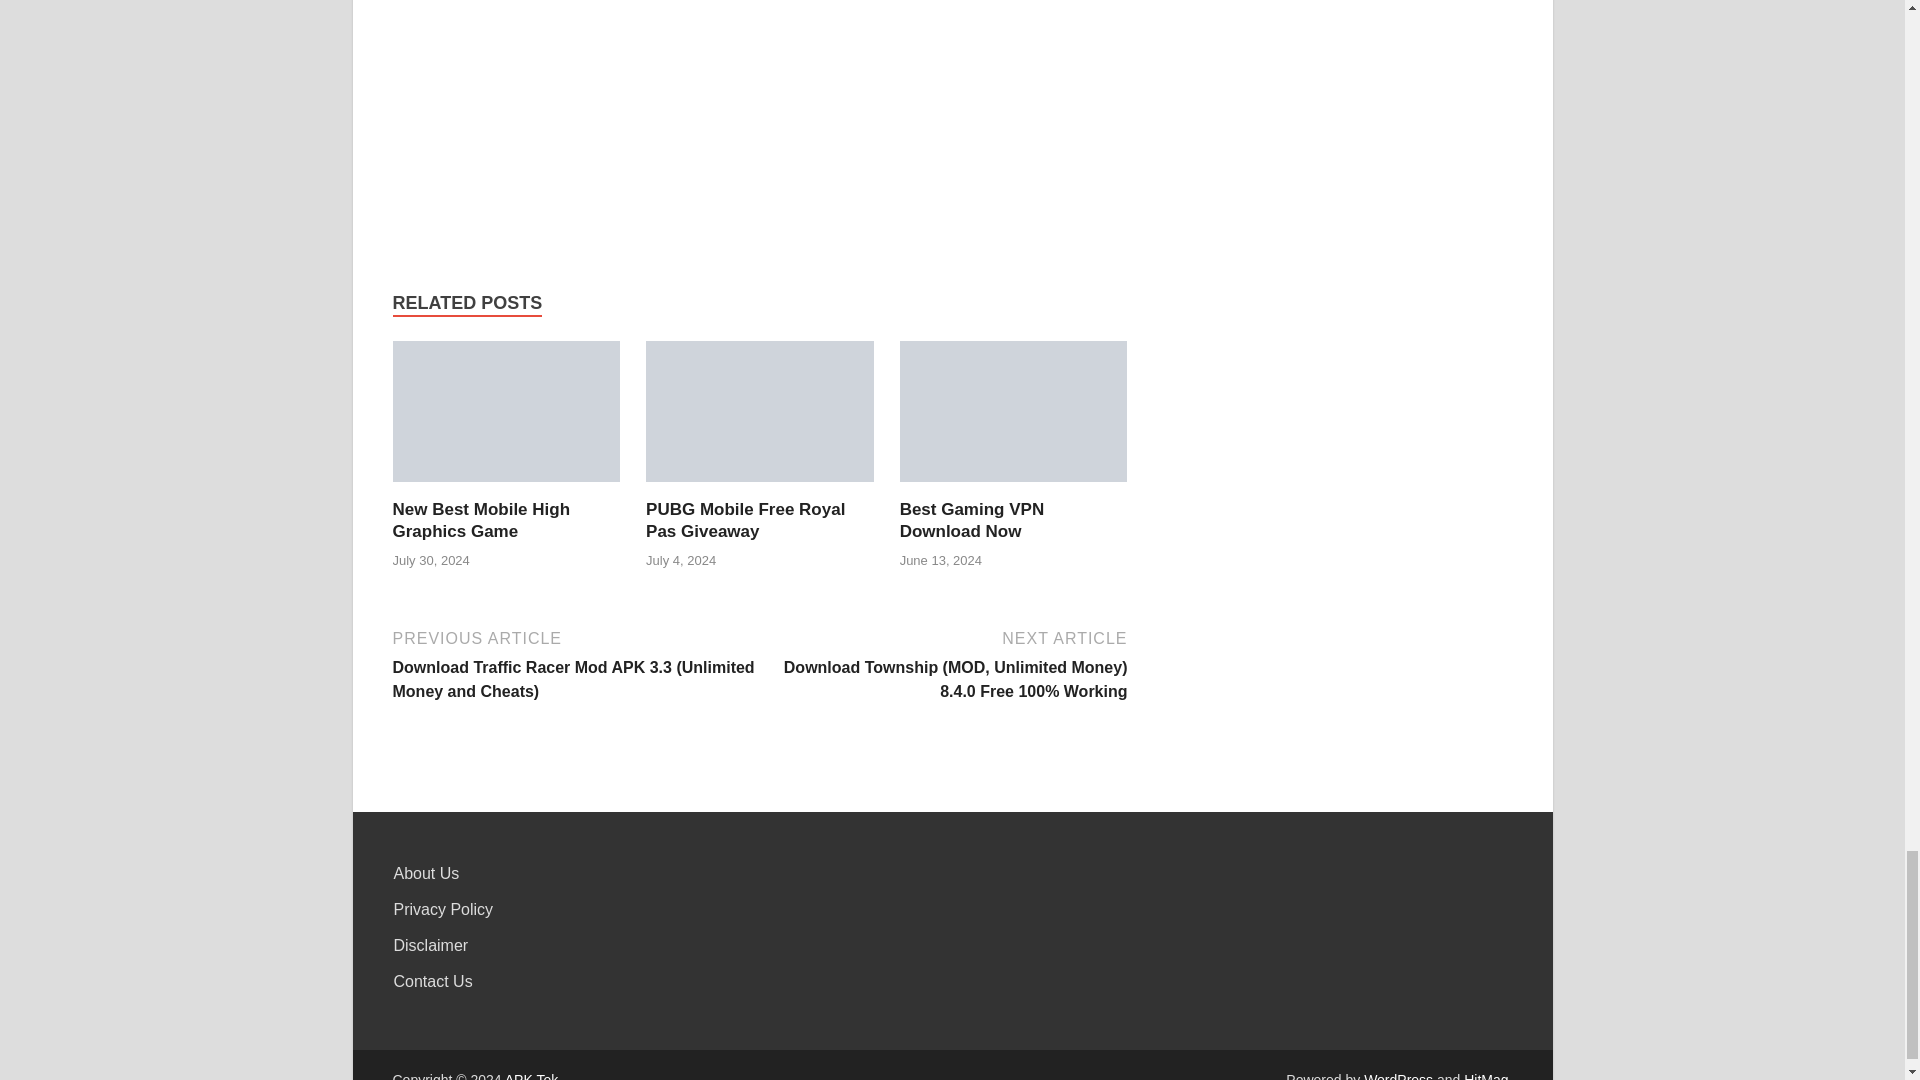 This screenshot has height=1080, width=1920. I want to click on Best Gaming VPN Download Now, so click(1014, 418).